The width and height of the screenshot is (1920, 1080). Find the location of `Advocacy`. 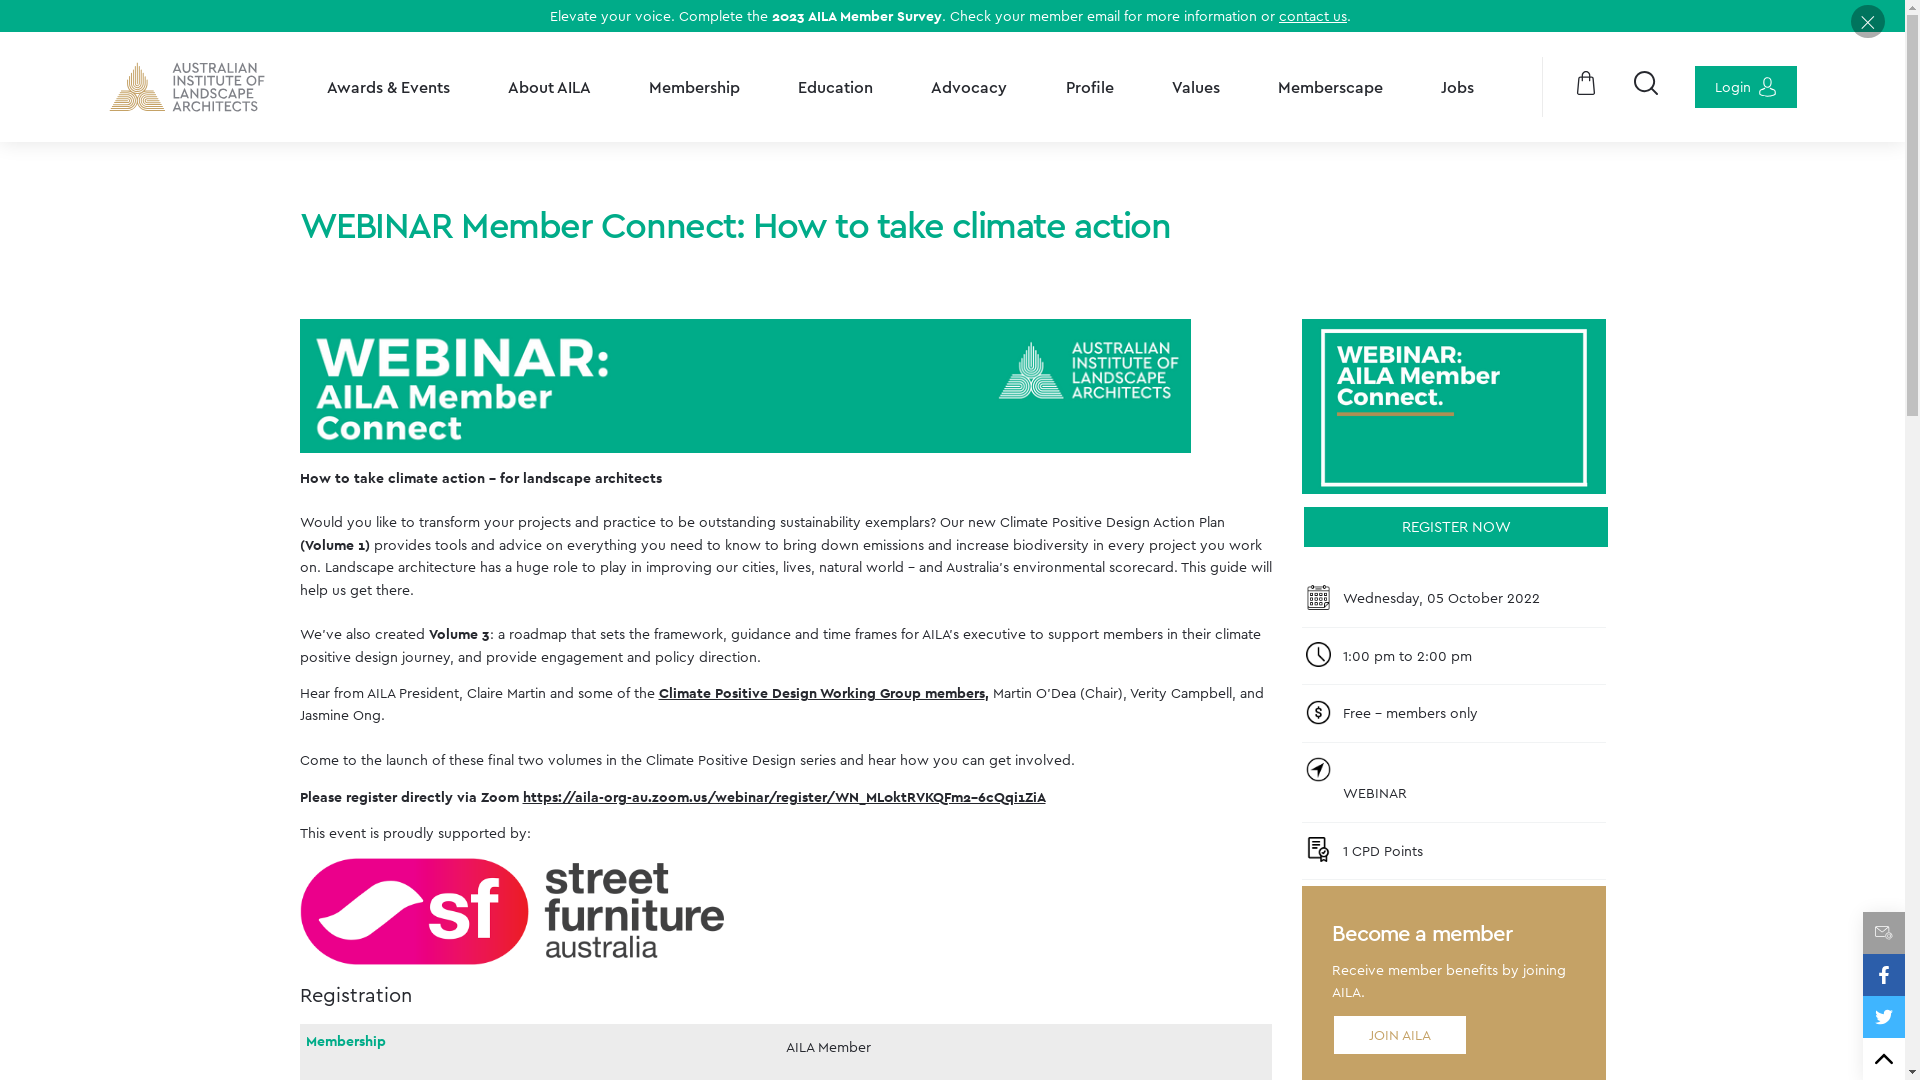

Advocacy is located at coordinates (969, 87).